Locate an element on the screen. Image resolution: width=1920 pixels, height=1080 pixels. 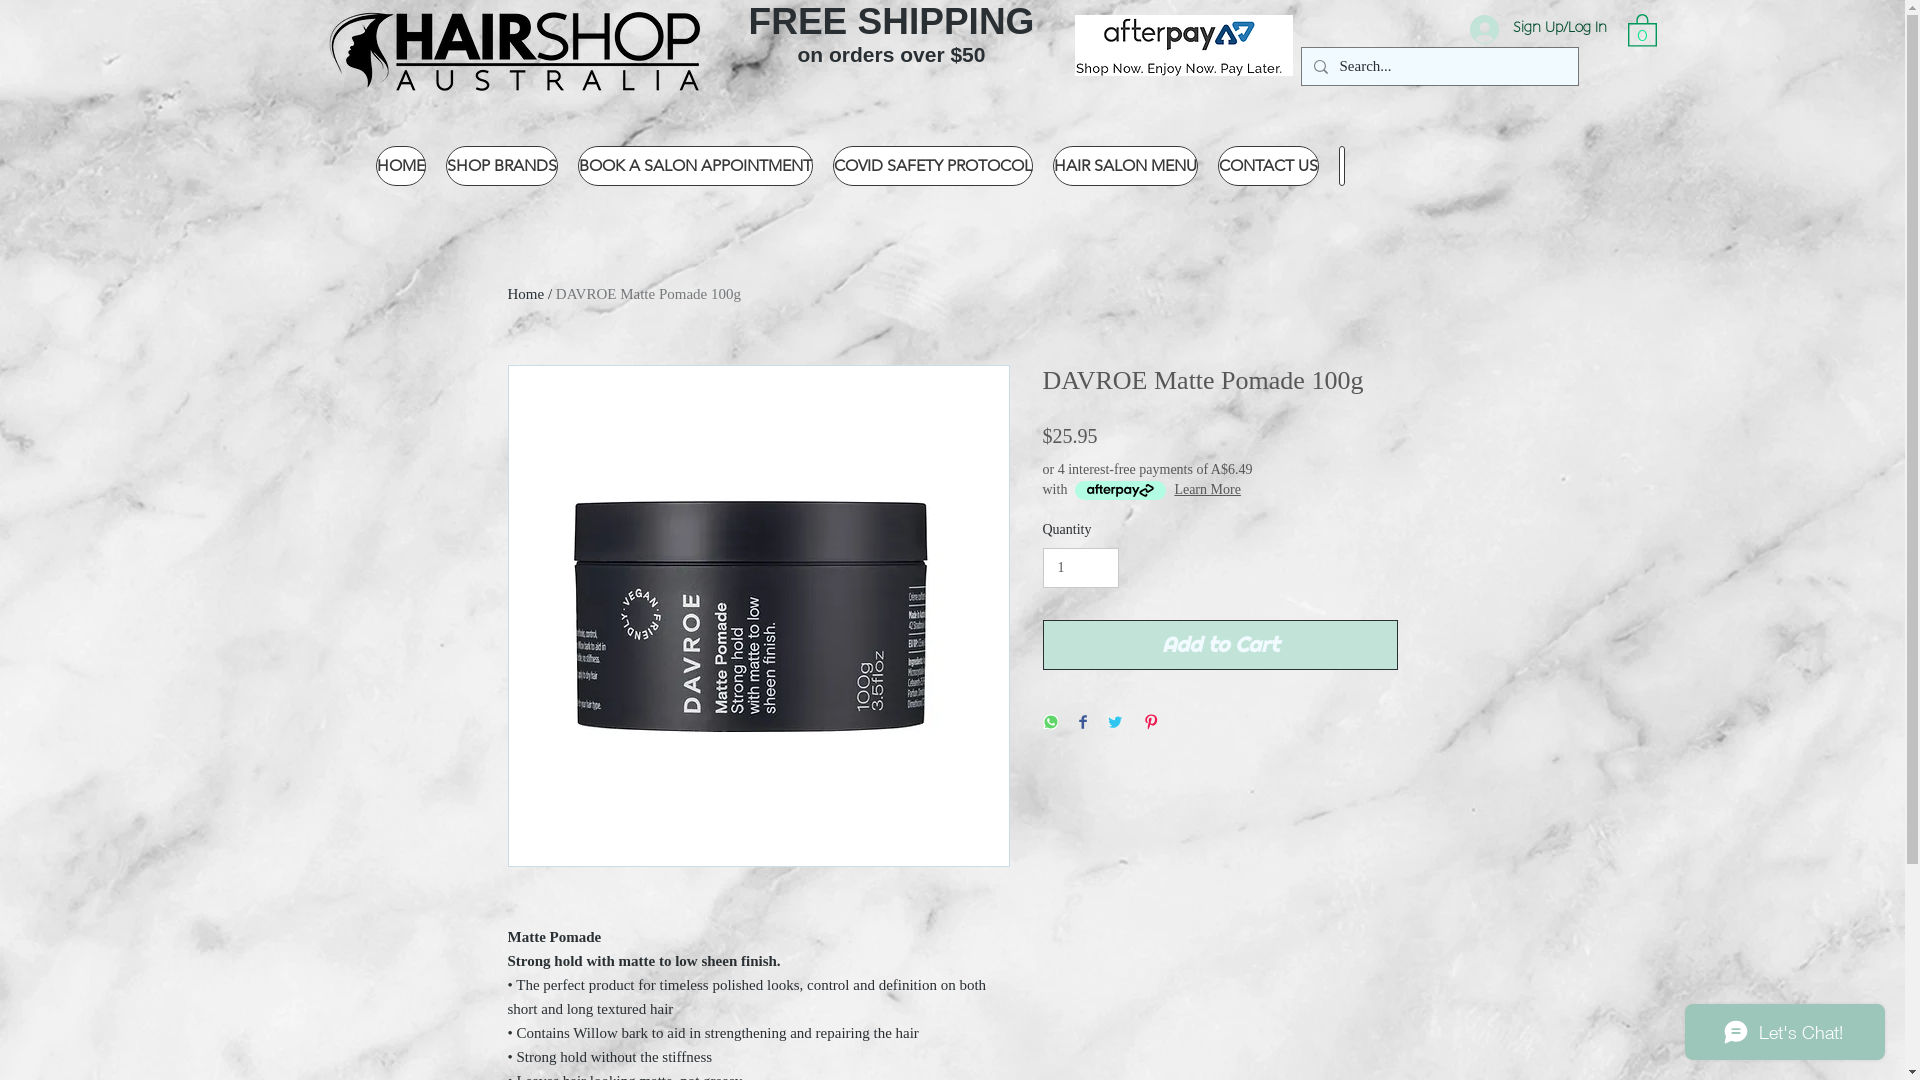
COVID SAFETY PROTOCOL is located at coordinates (932, 166).